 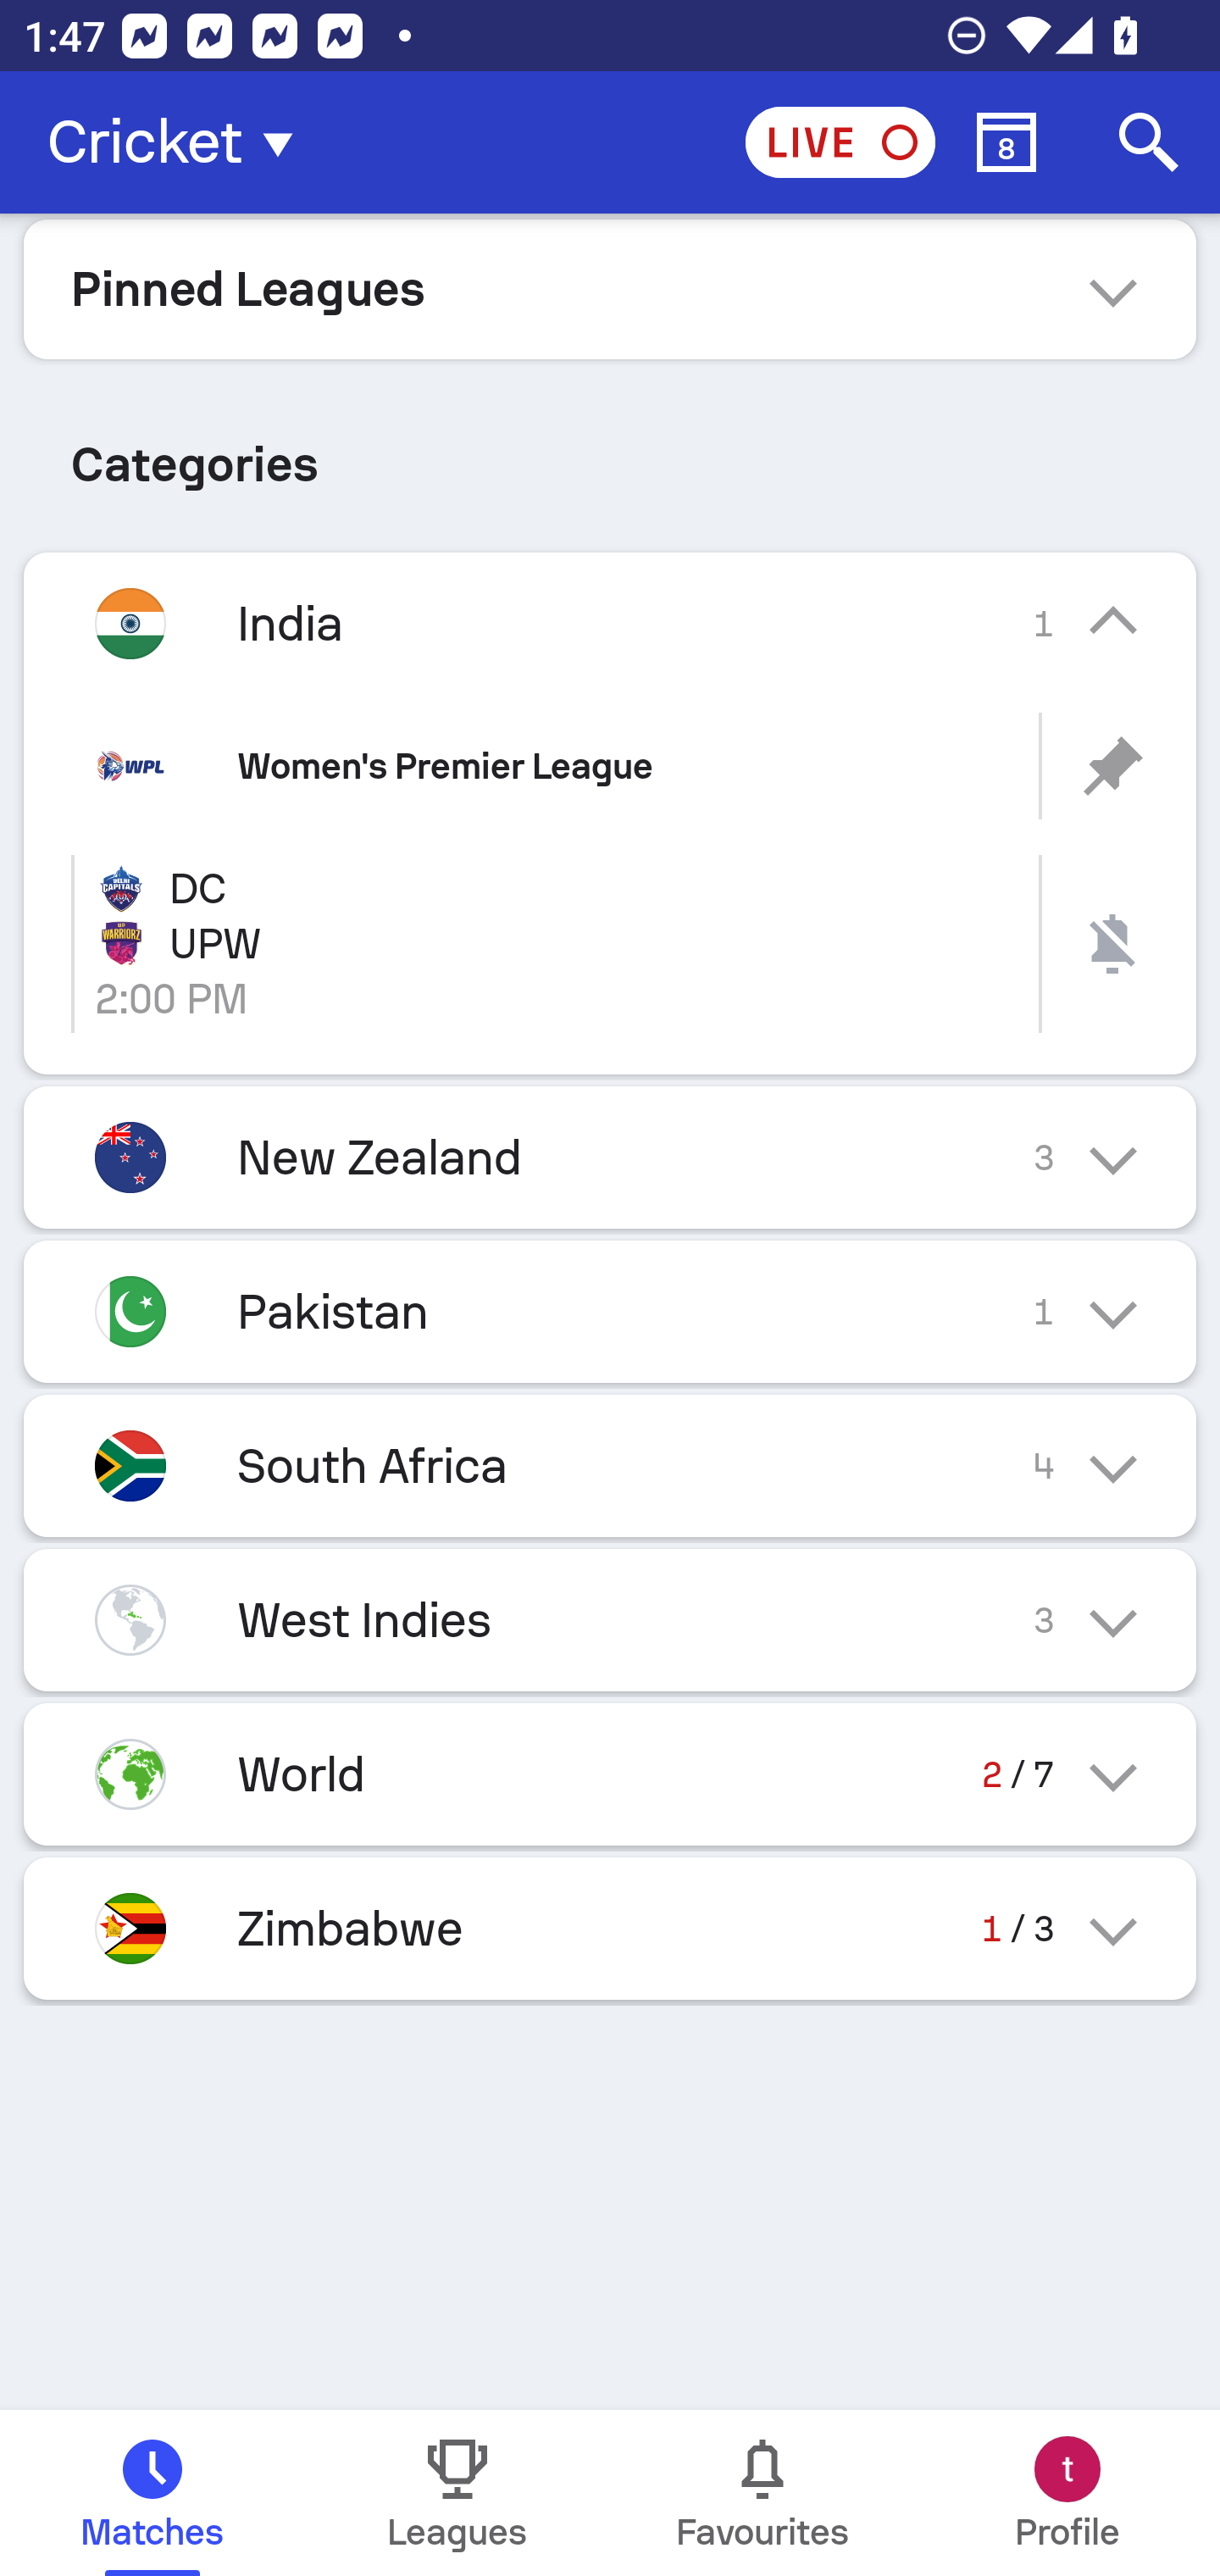 What do you see at coordinates (610, 1312) in the screenshot?
I see `Pakistan 1` at bounding box center [610, 1312].